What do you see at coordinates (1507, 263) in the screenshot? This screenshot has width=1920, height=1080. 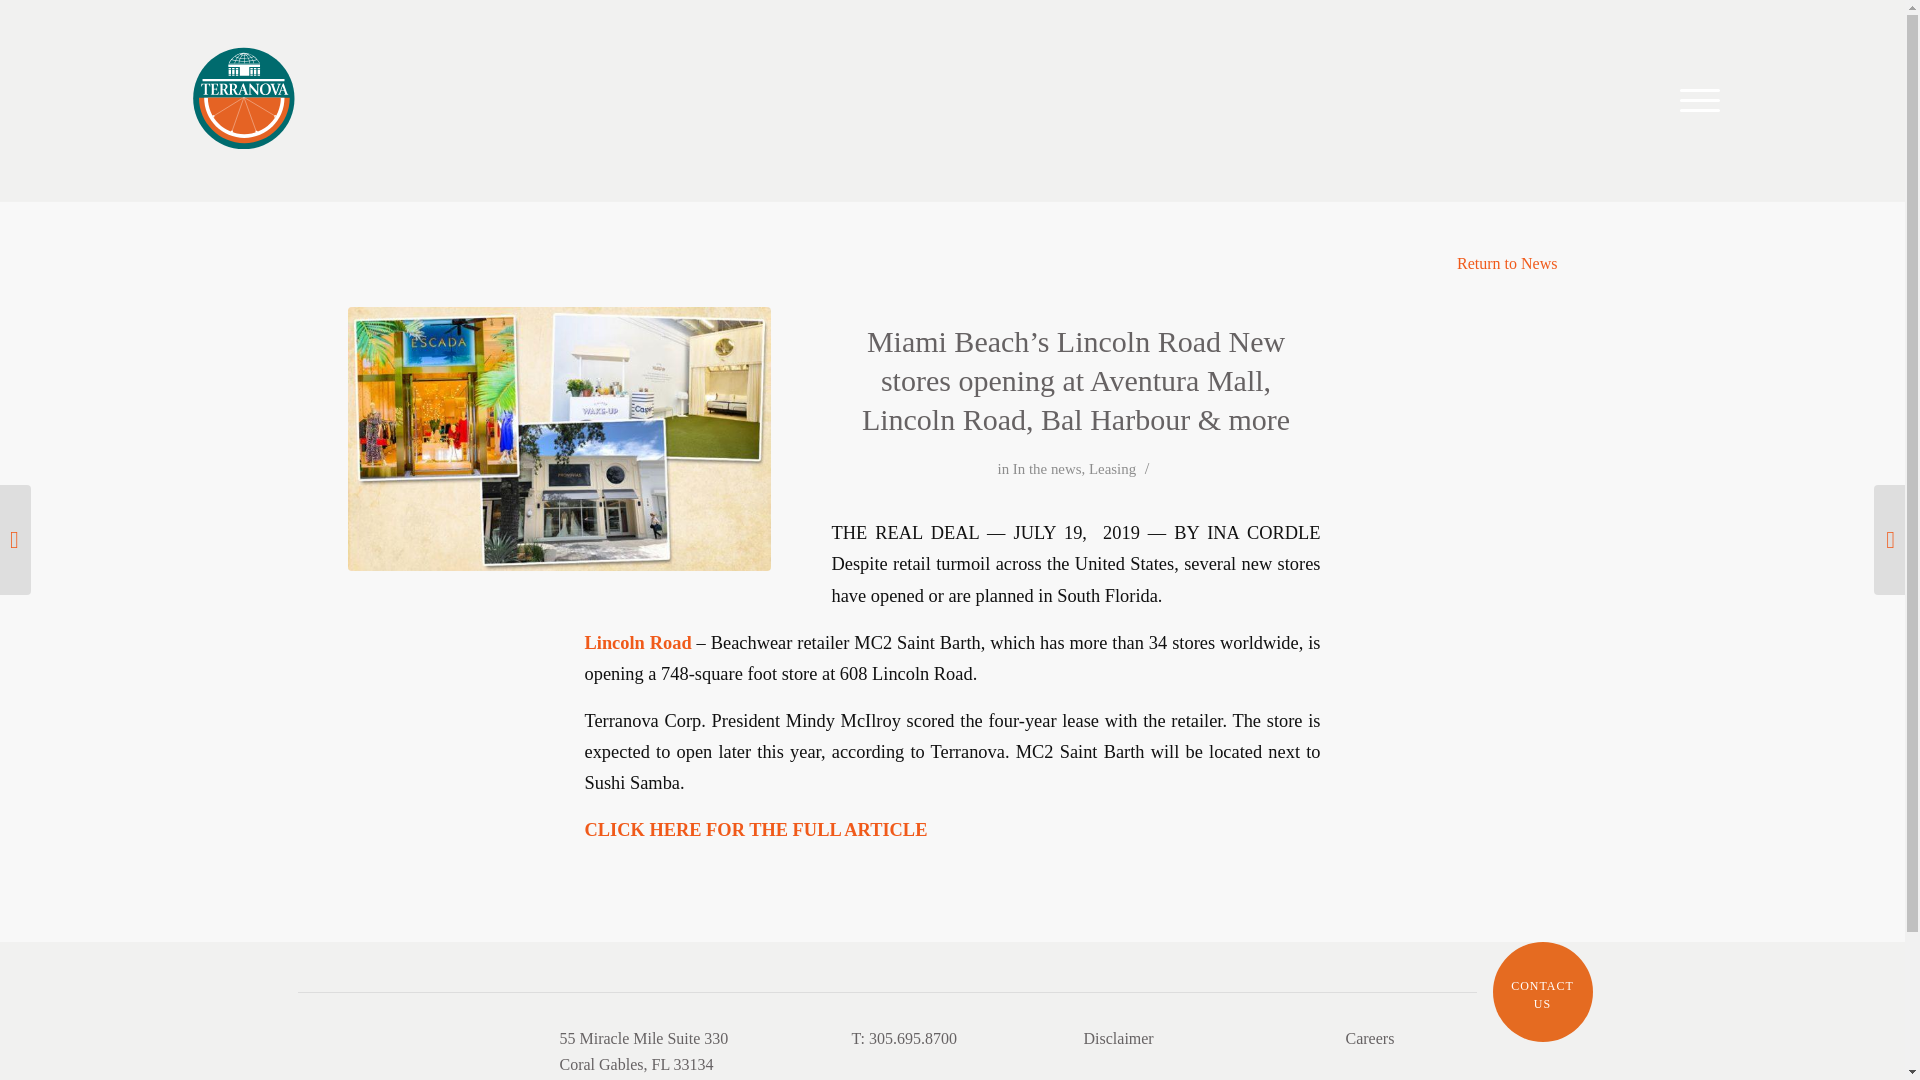 I see `Leasing` at bounding box center [1507, 263].